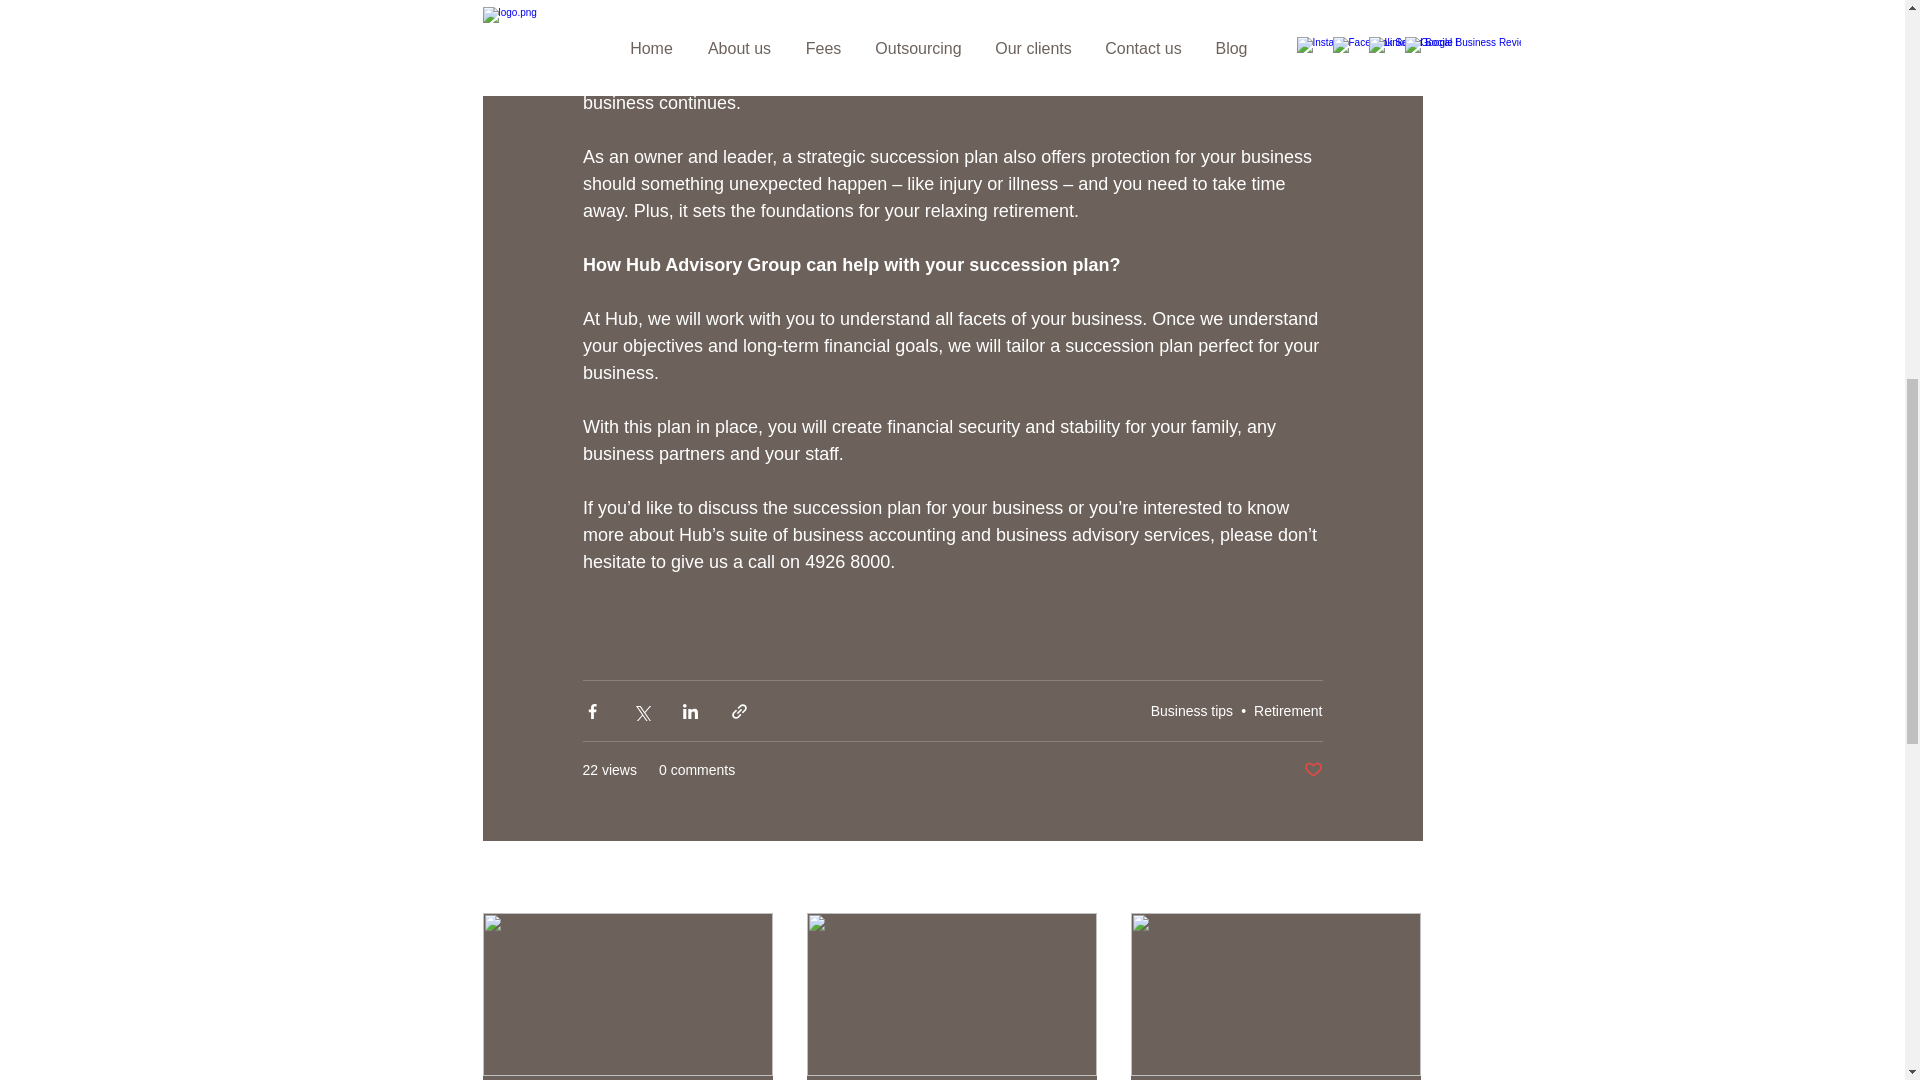  What do you see at coordinates (1400, 878) in the screenshot?
I see `See All` at bounding box center [1400, 878].